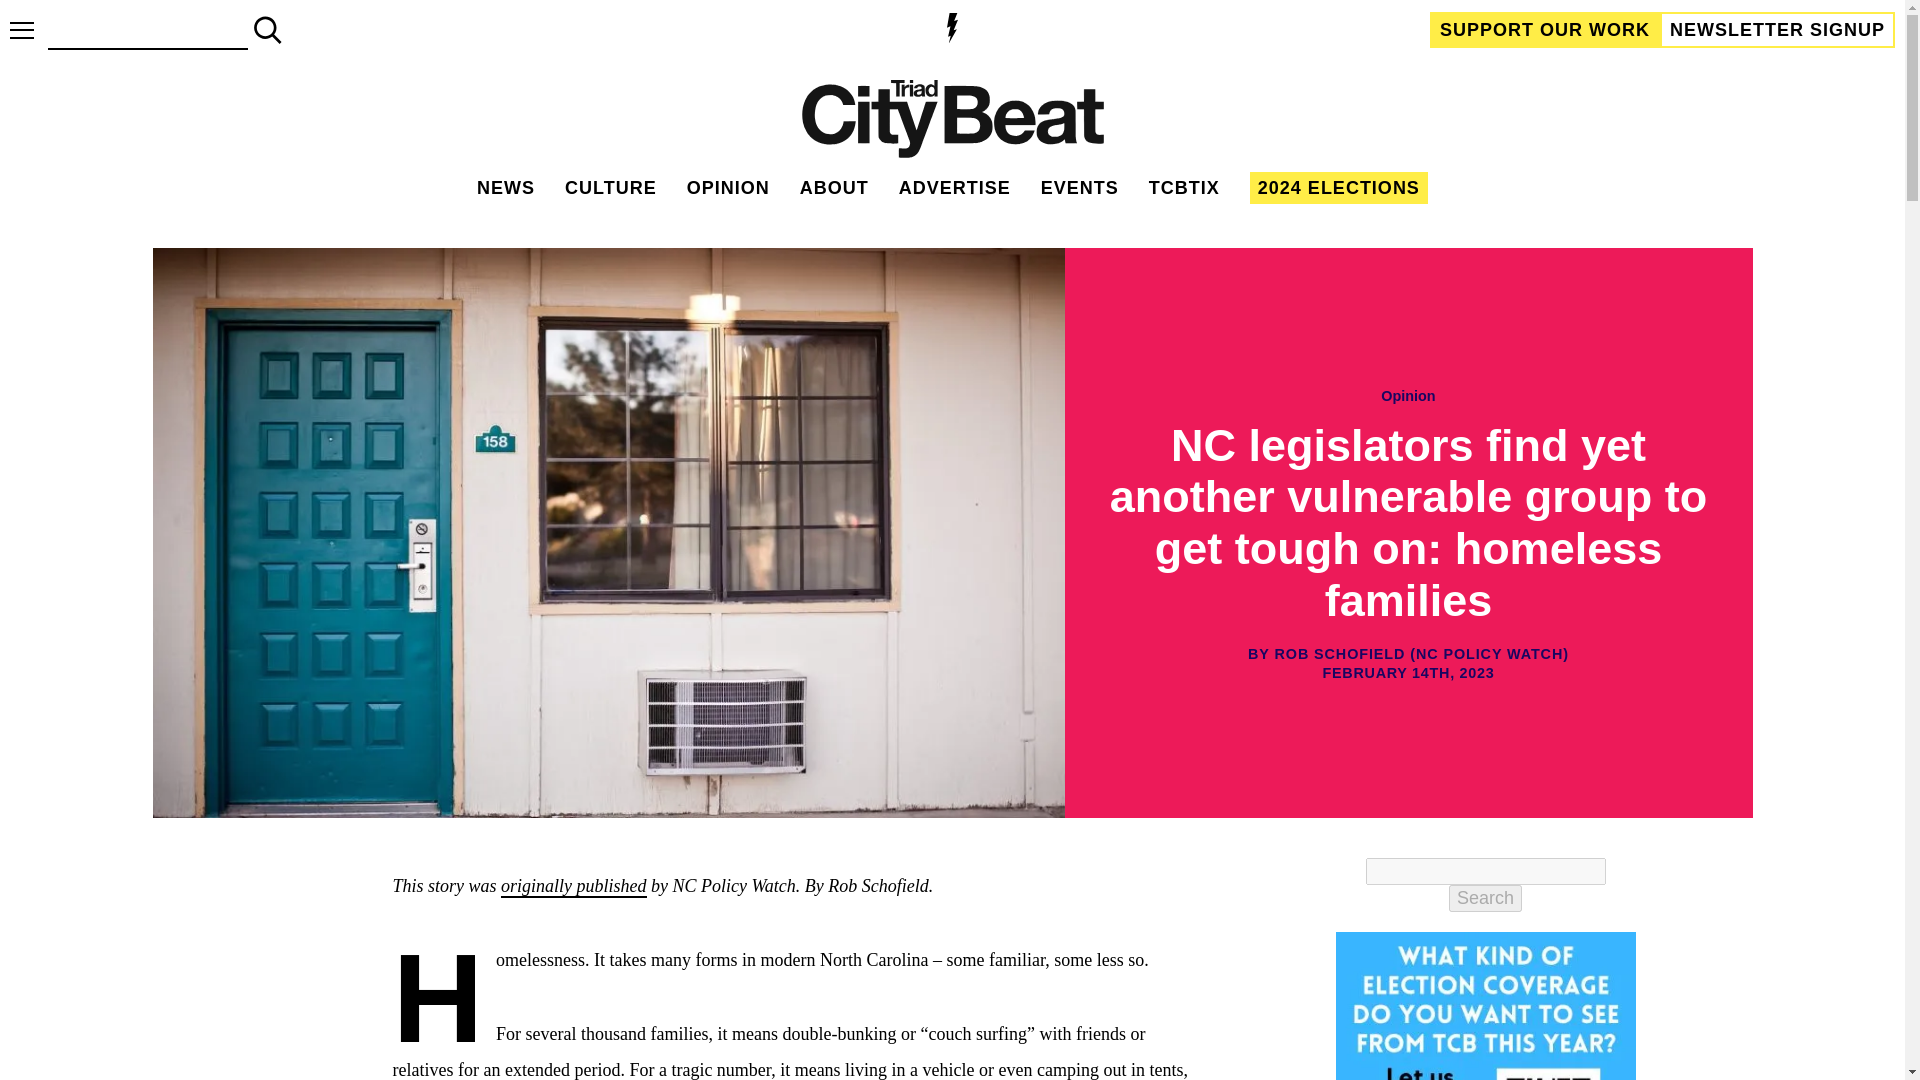  I want to click on NEWSLETTER SIGNUP, so click(1778, 29).